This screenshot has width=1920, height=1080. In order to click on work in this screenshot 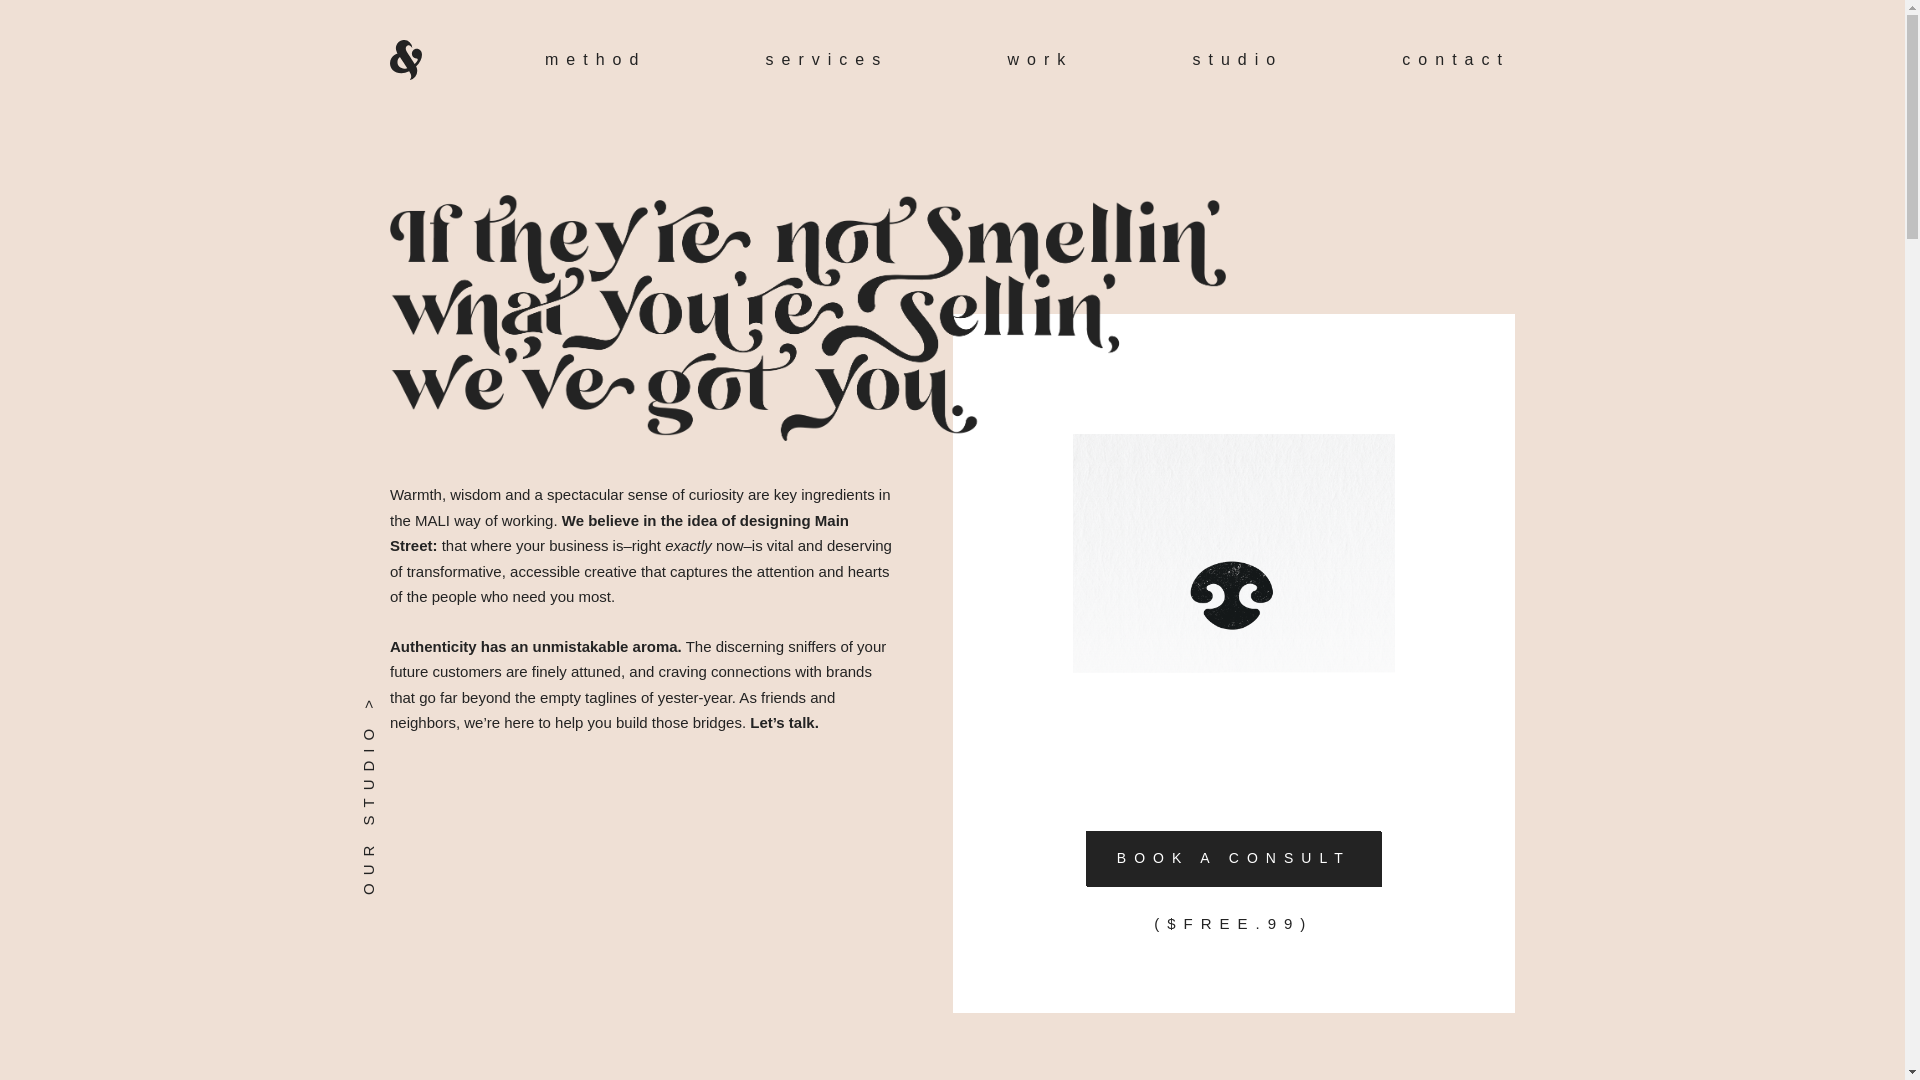, I will do `click(1039, 60)`.